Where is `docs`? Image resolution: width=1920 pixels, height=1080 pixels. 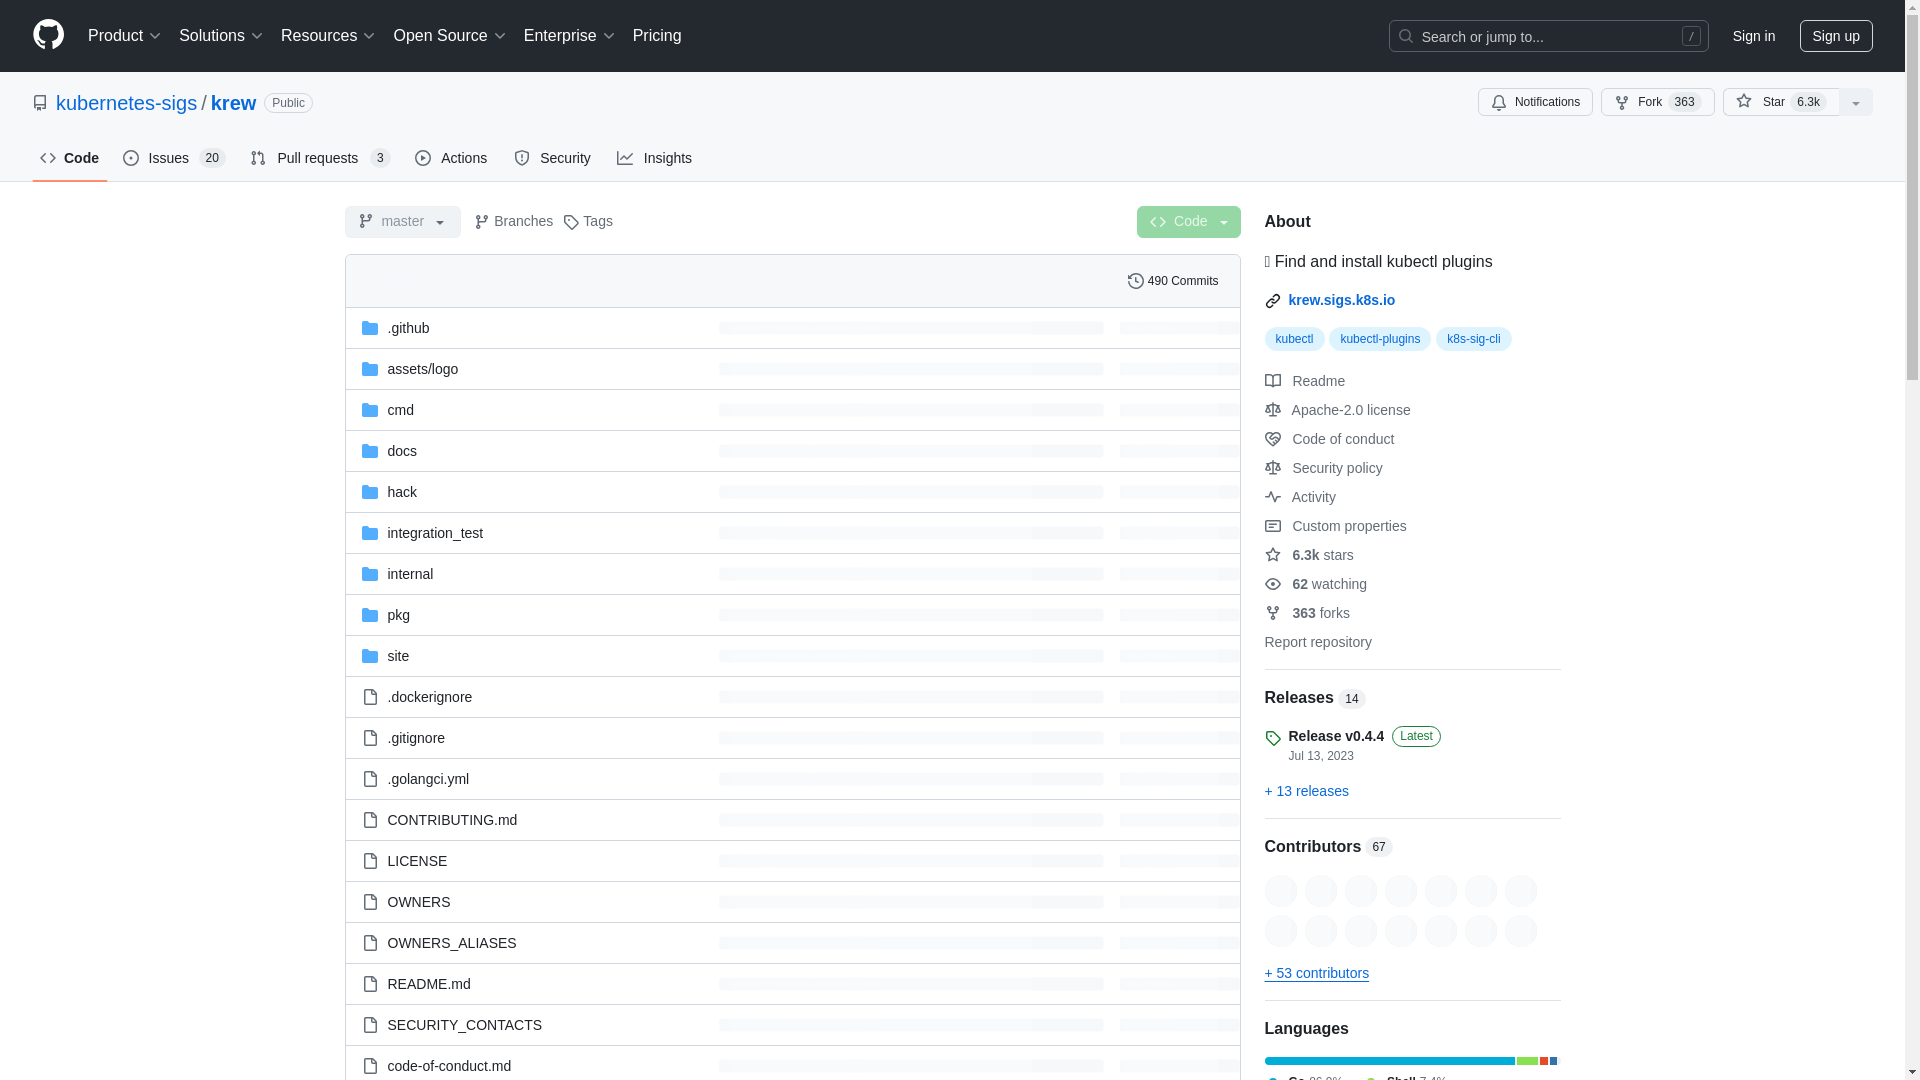 docs is located at coordinates (402, 449).